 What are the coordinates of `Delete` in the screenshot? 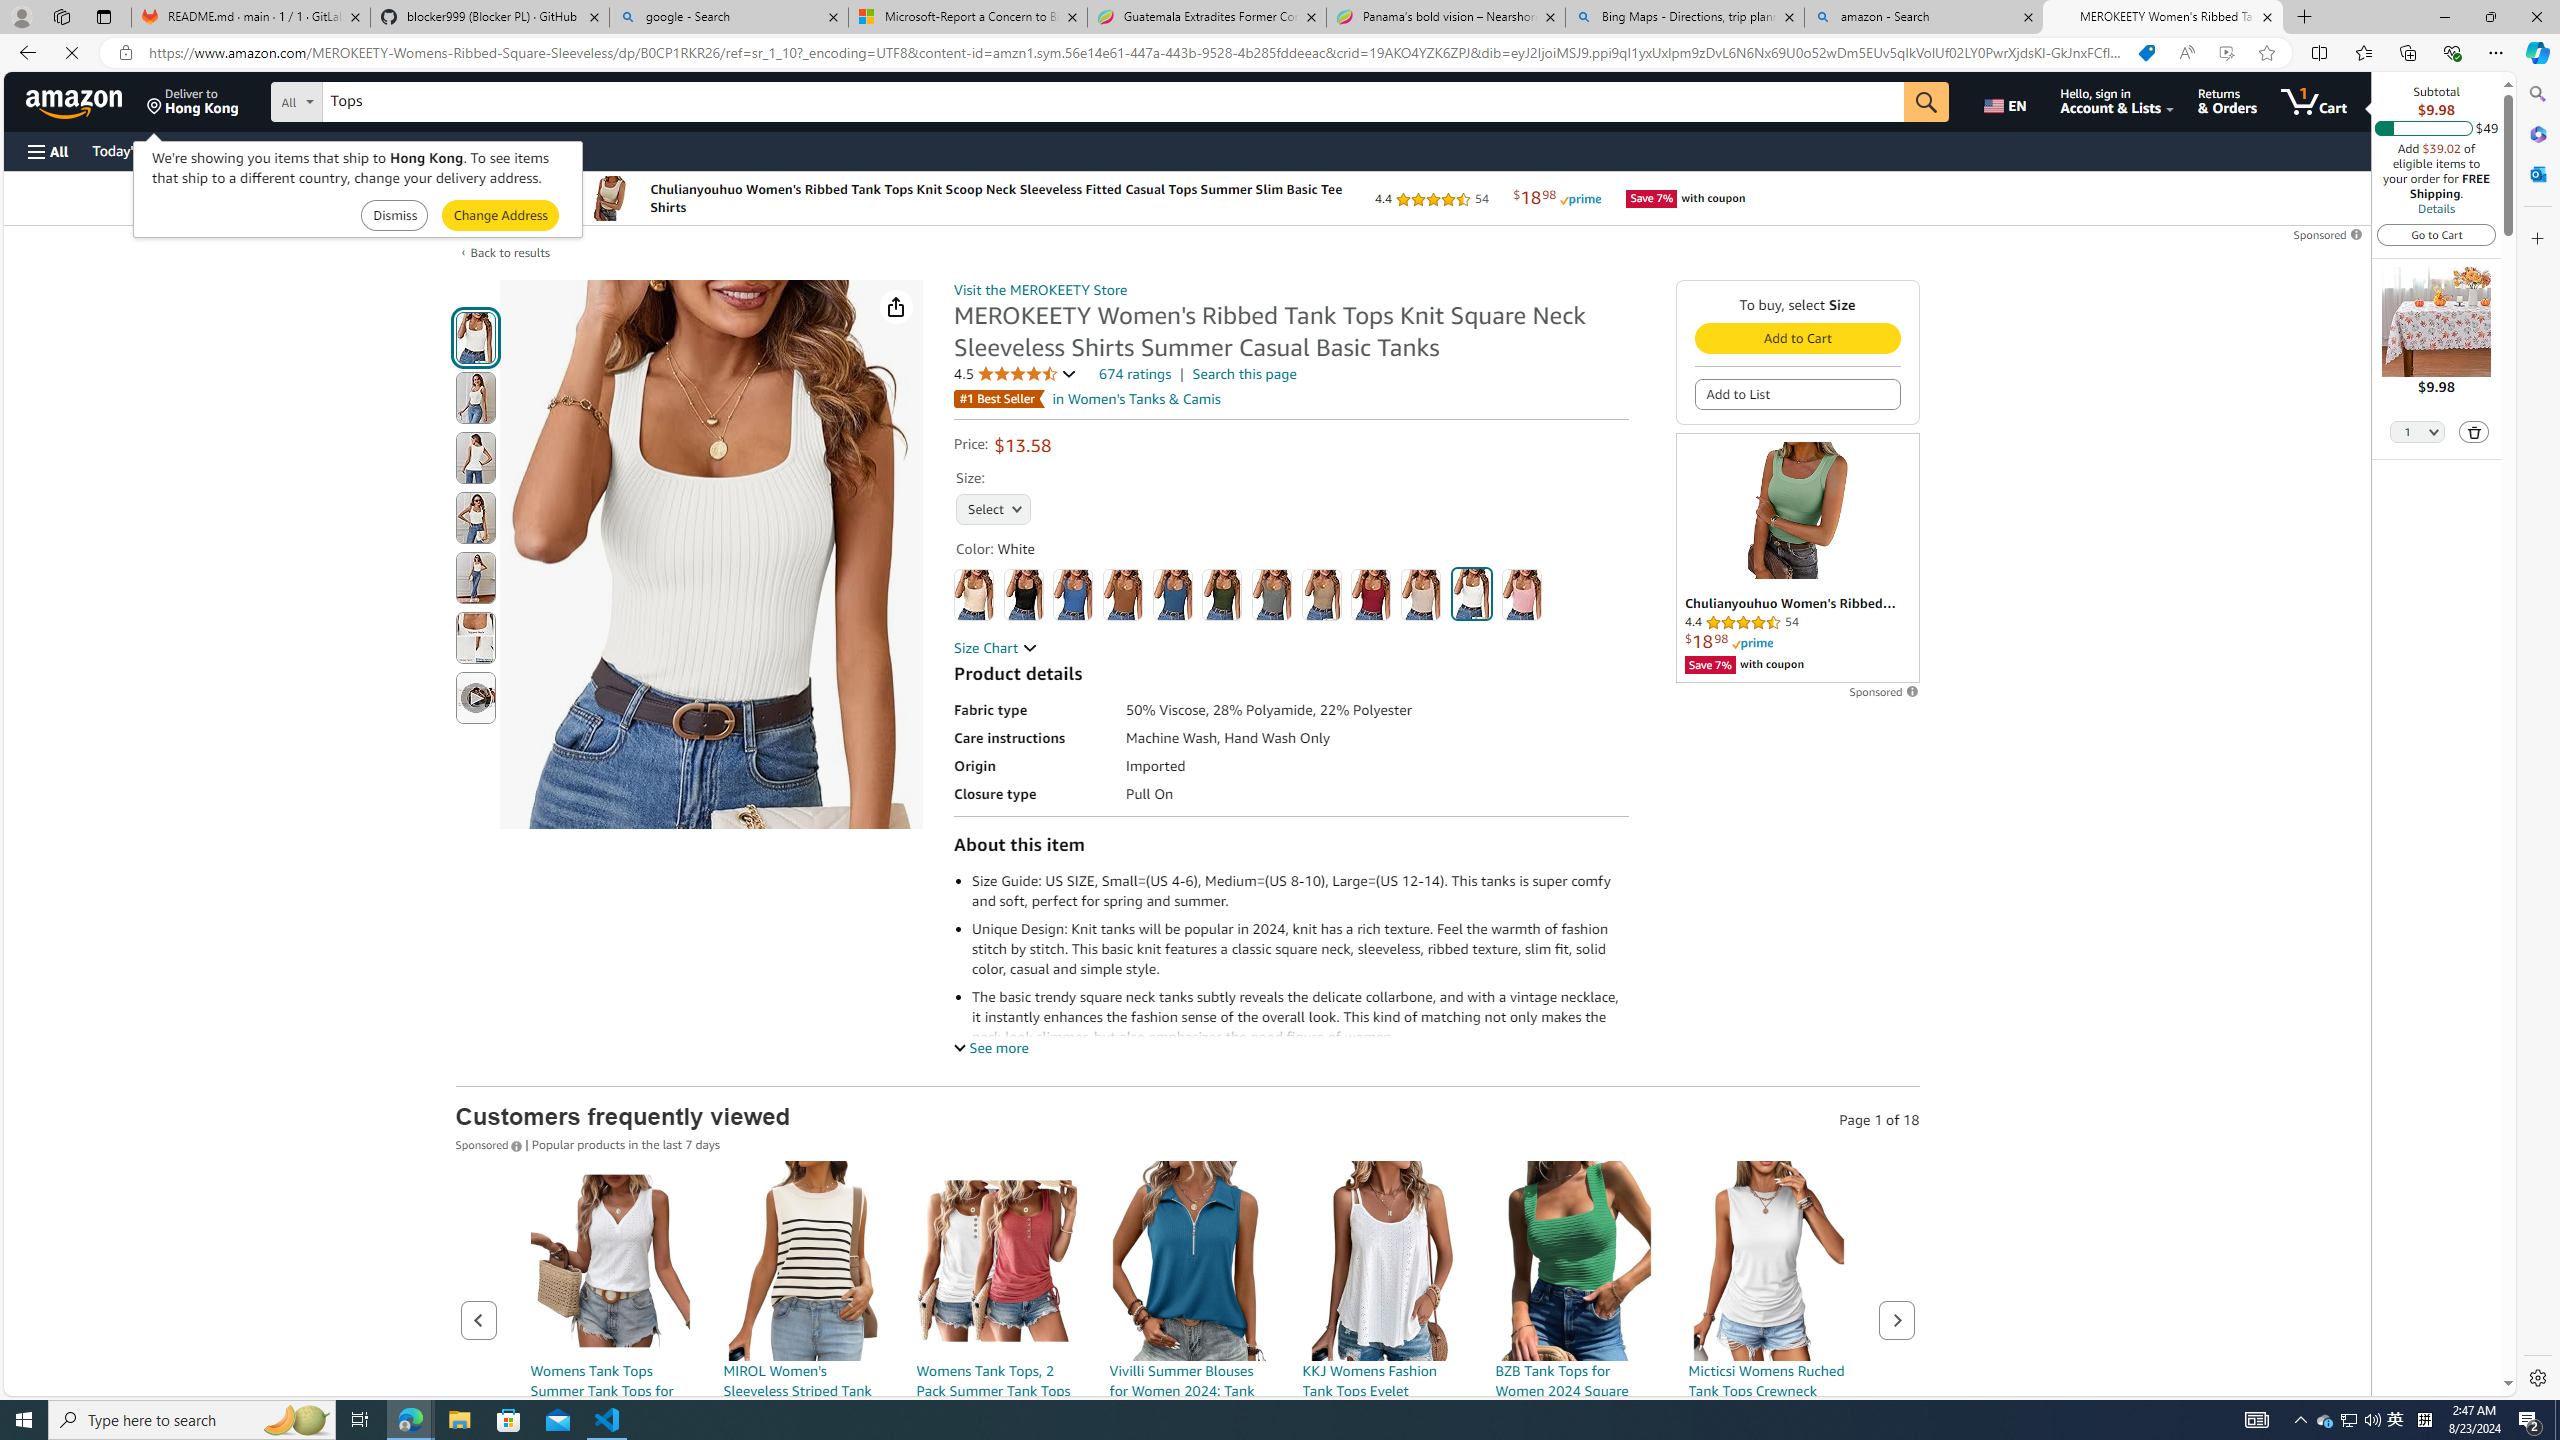 It's located at (2475, 432).